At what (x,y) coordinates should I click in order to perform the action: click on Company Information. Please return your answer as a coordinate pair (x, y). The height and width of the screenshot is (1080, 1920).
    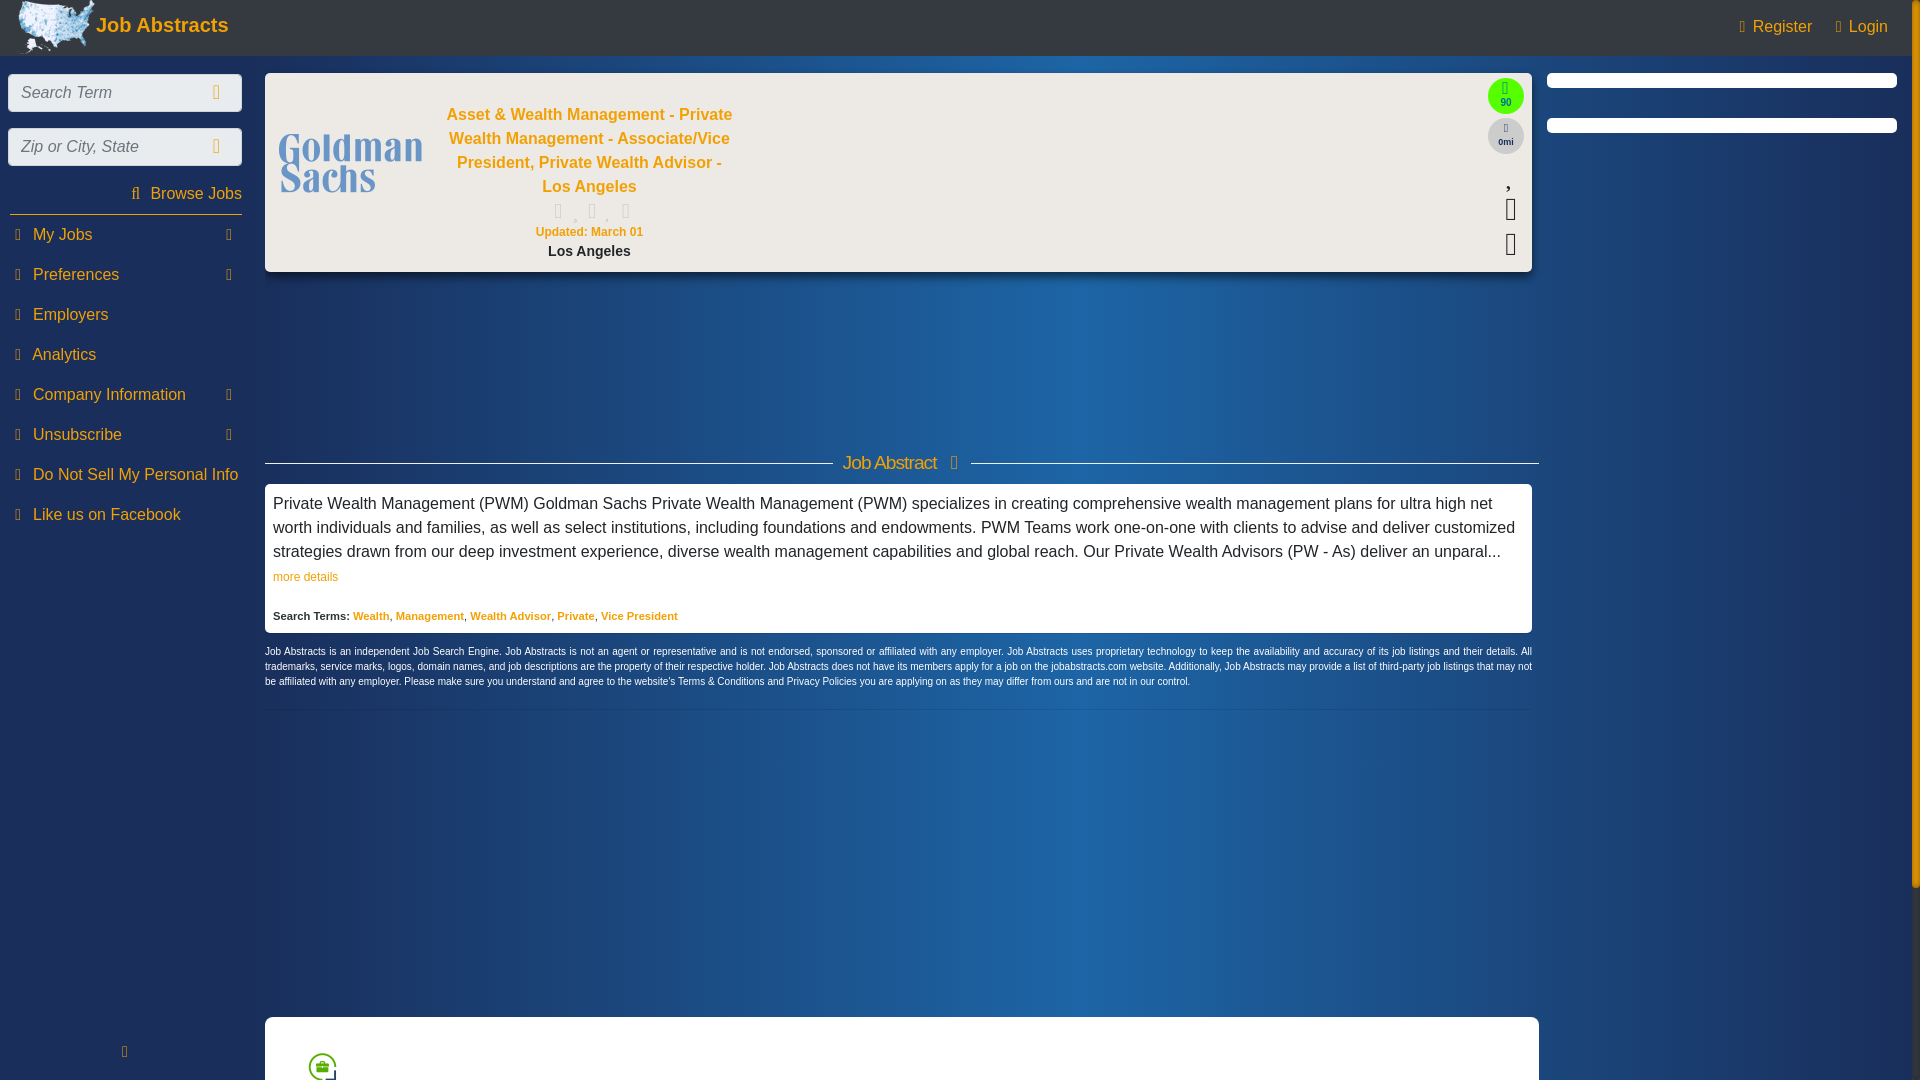
    Looking at the image, I should click on (124, 394).